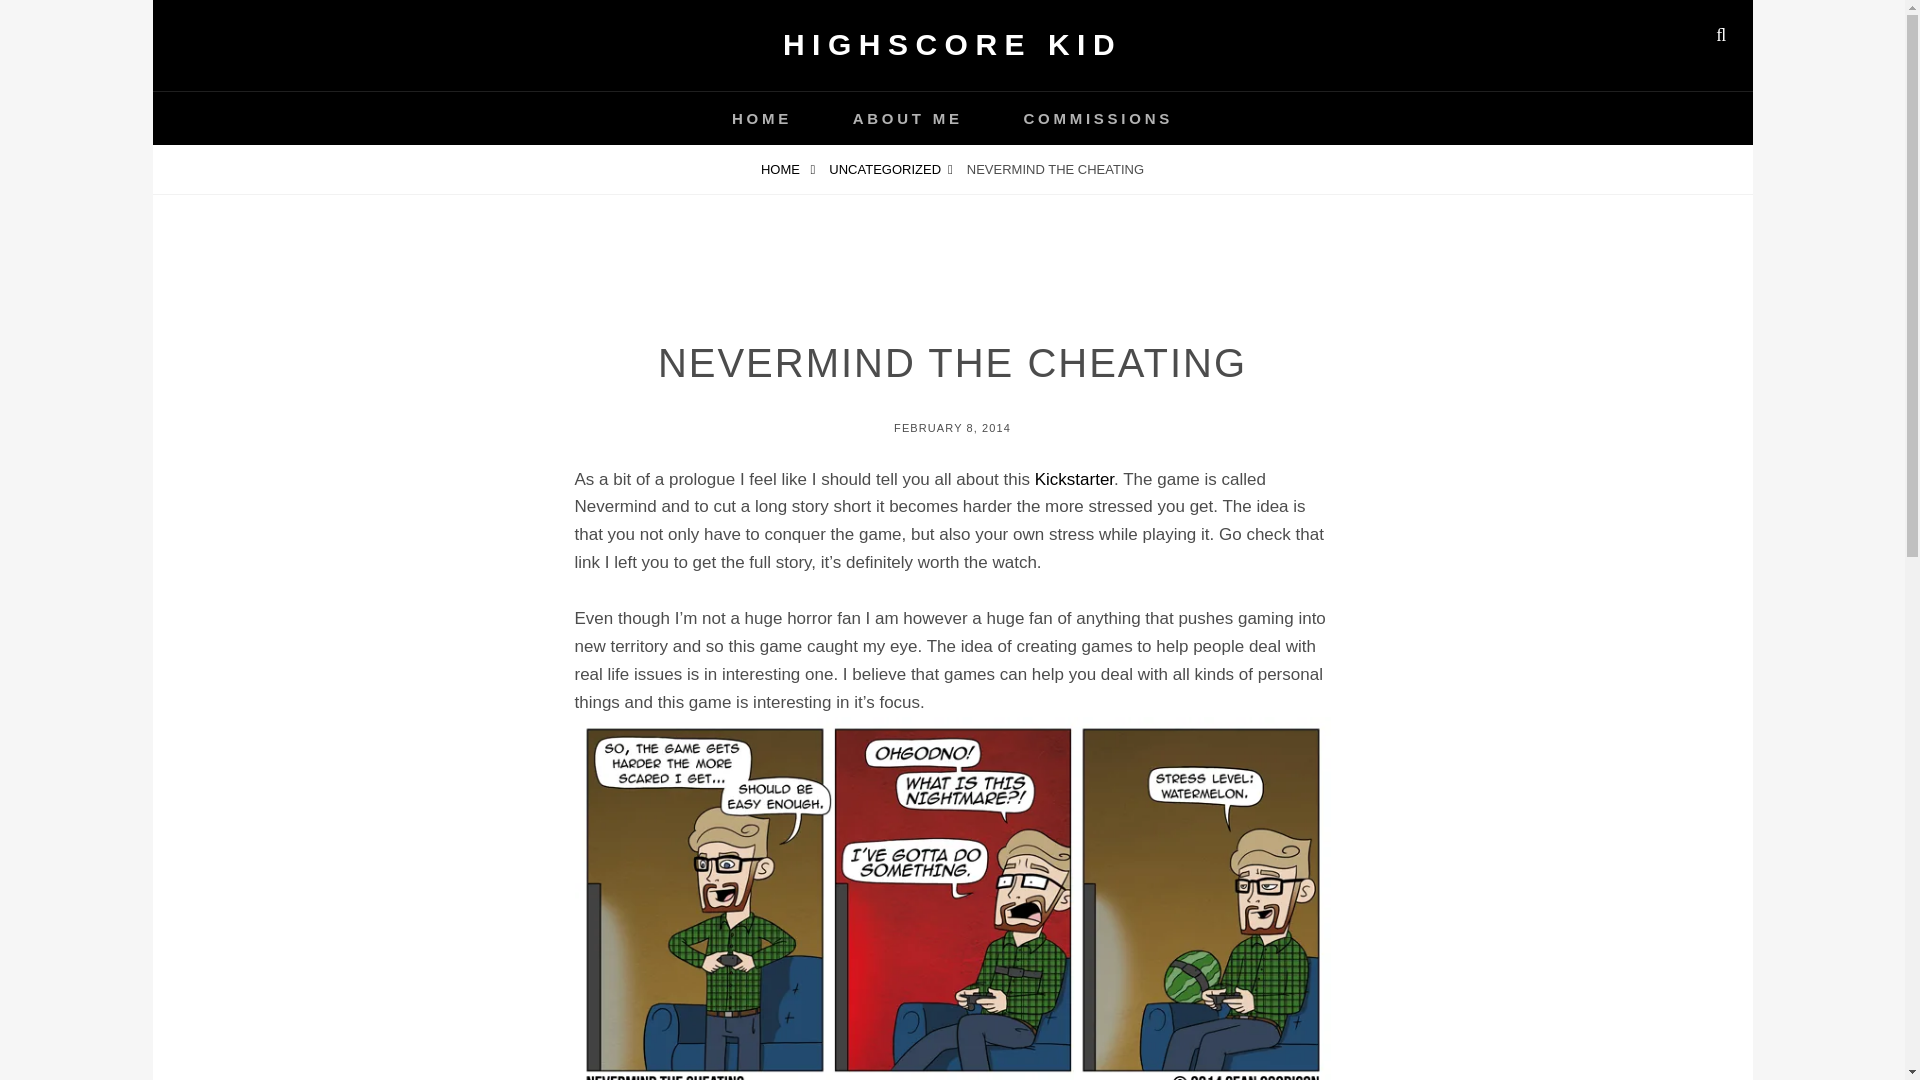 This screenshot has width=1920, height=1080. Describe the element at coordinates (952, 44) in the screenshot. I see `HIGHSCORE KID` at that location.